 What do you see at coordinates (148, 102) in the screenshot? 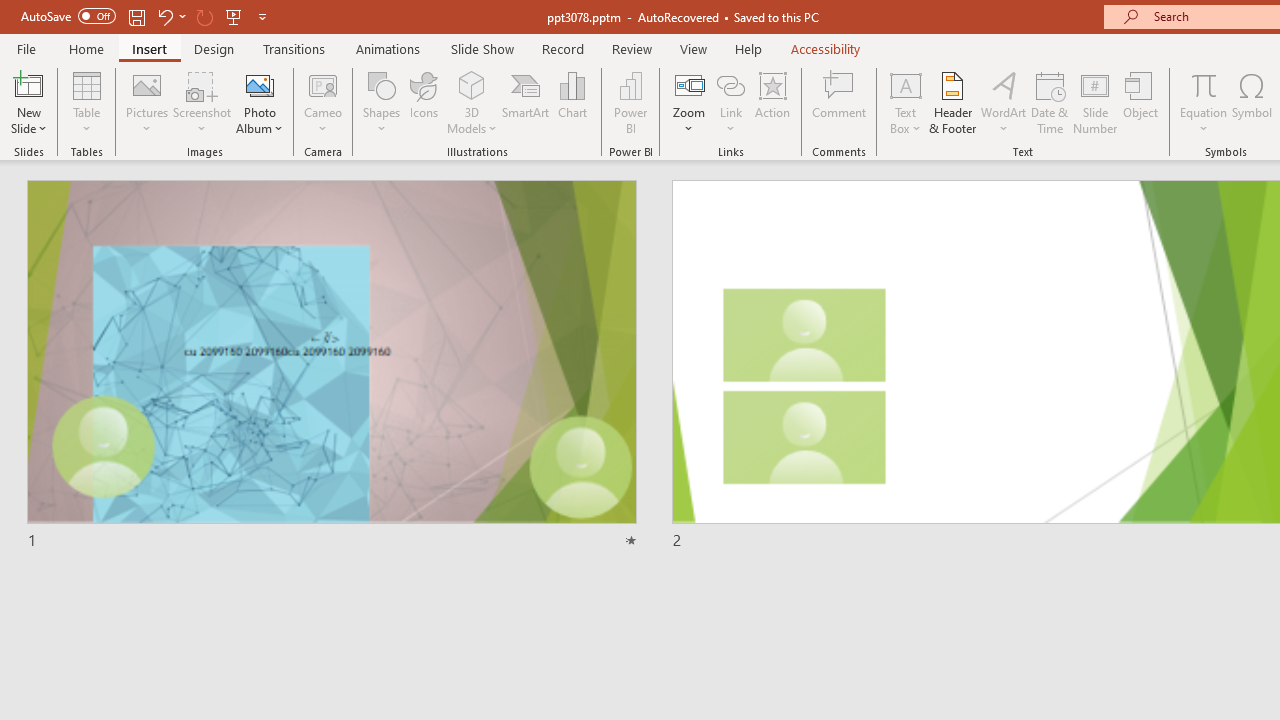
I see `Pictures` at bounding box center [148, 102].